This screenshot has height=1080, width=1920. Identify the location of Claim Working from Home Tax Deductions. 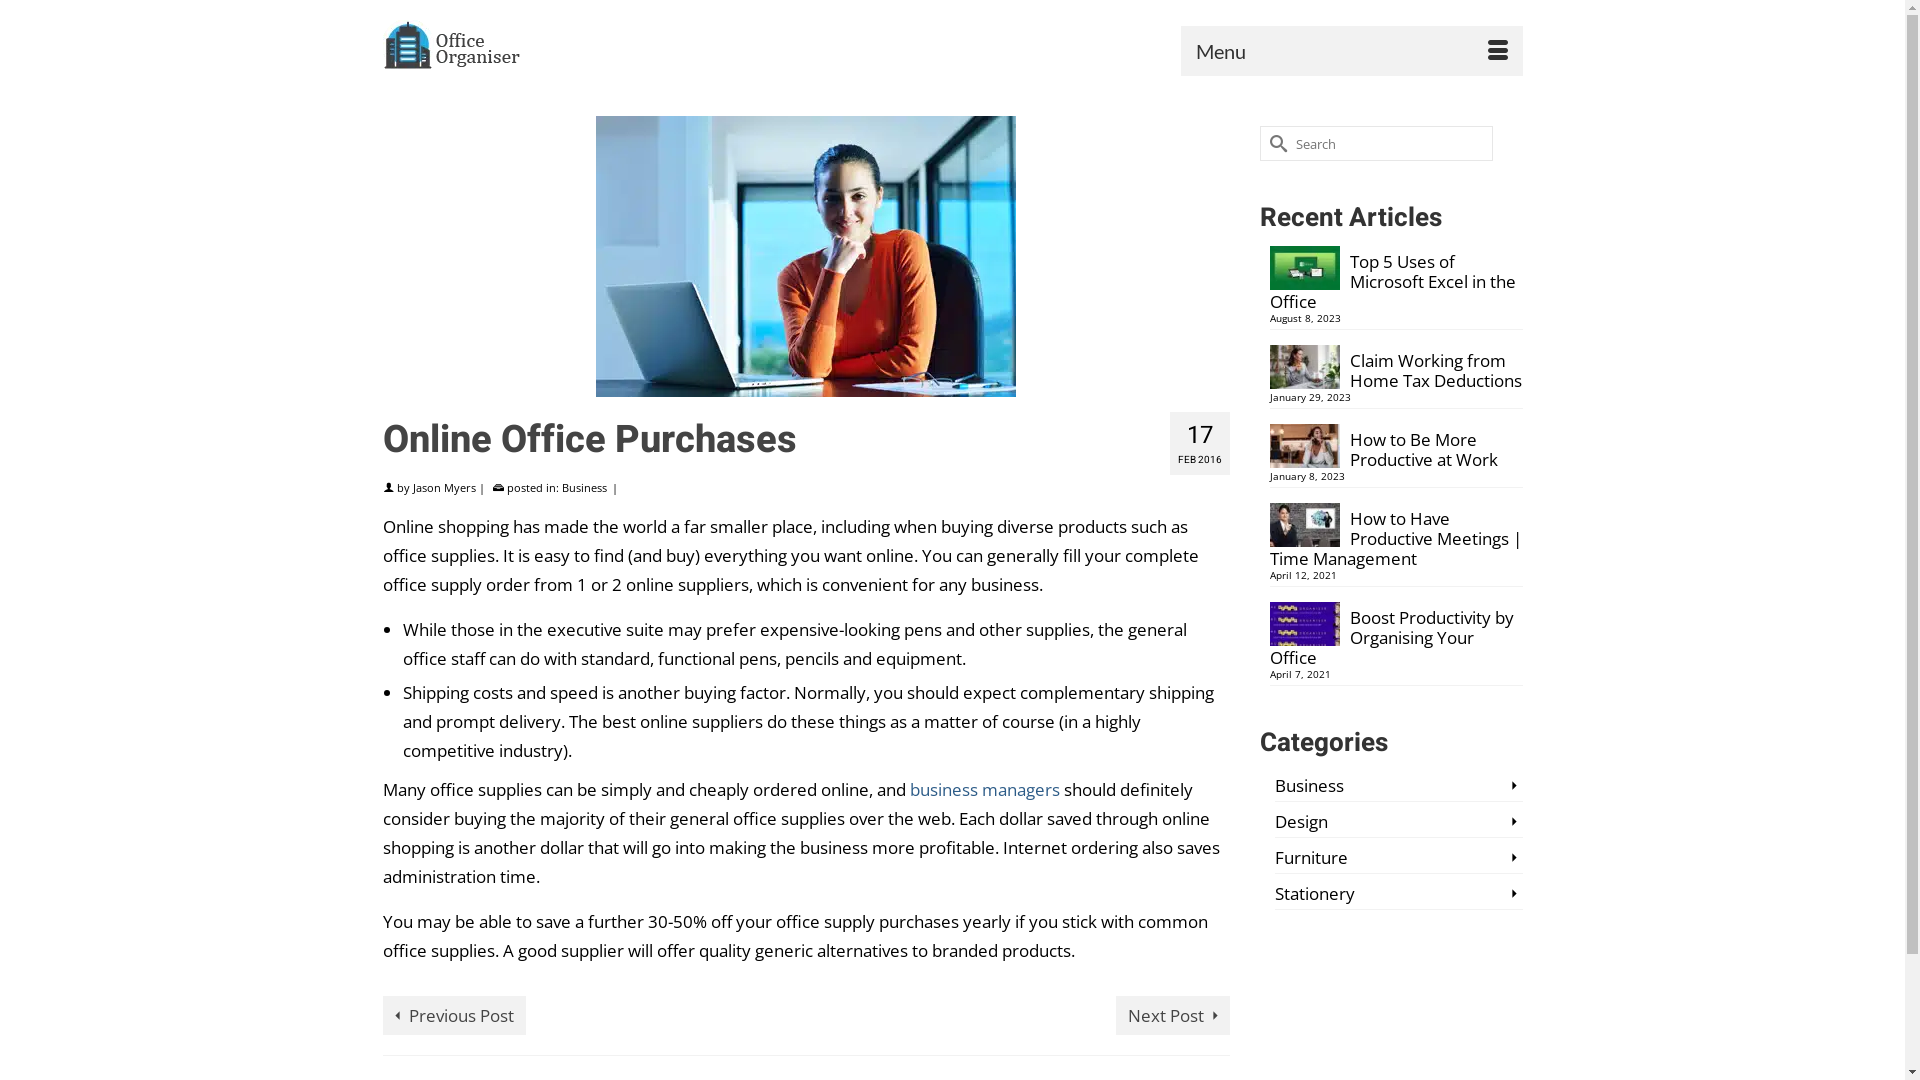
(1396, 368).